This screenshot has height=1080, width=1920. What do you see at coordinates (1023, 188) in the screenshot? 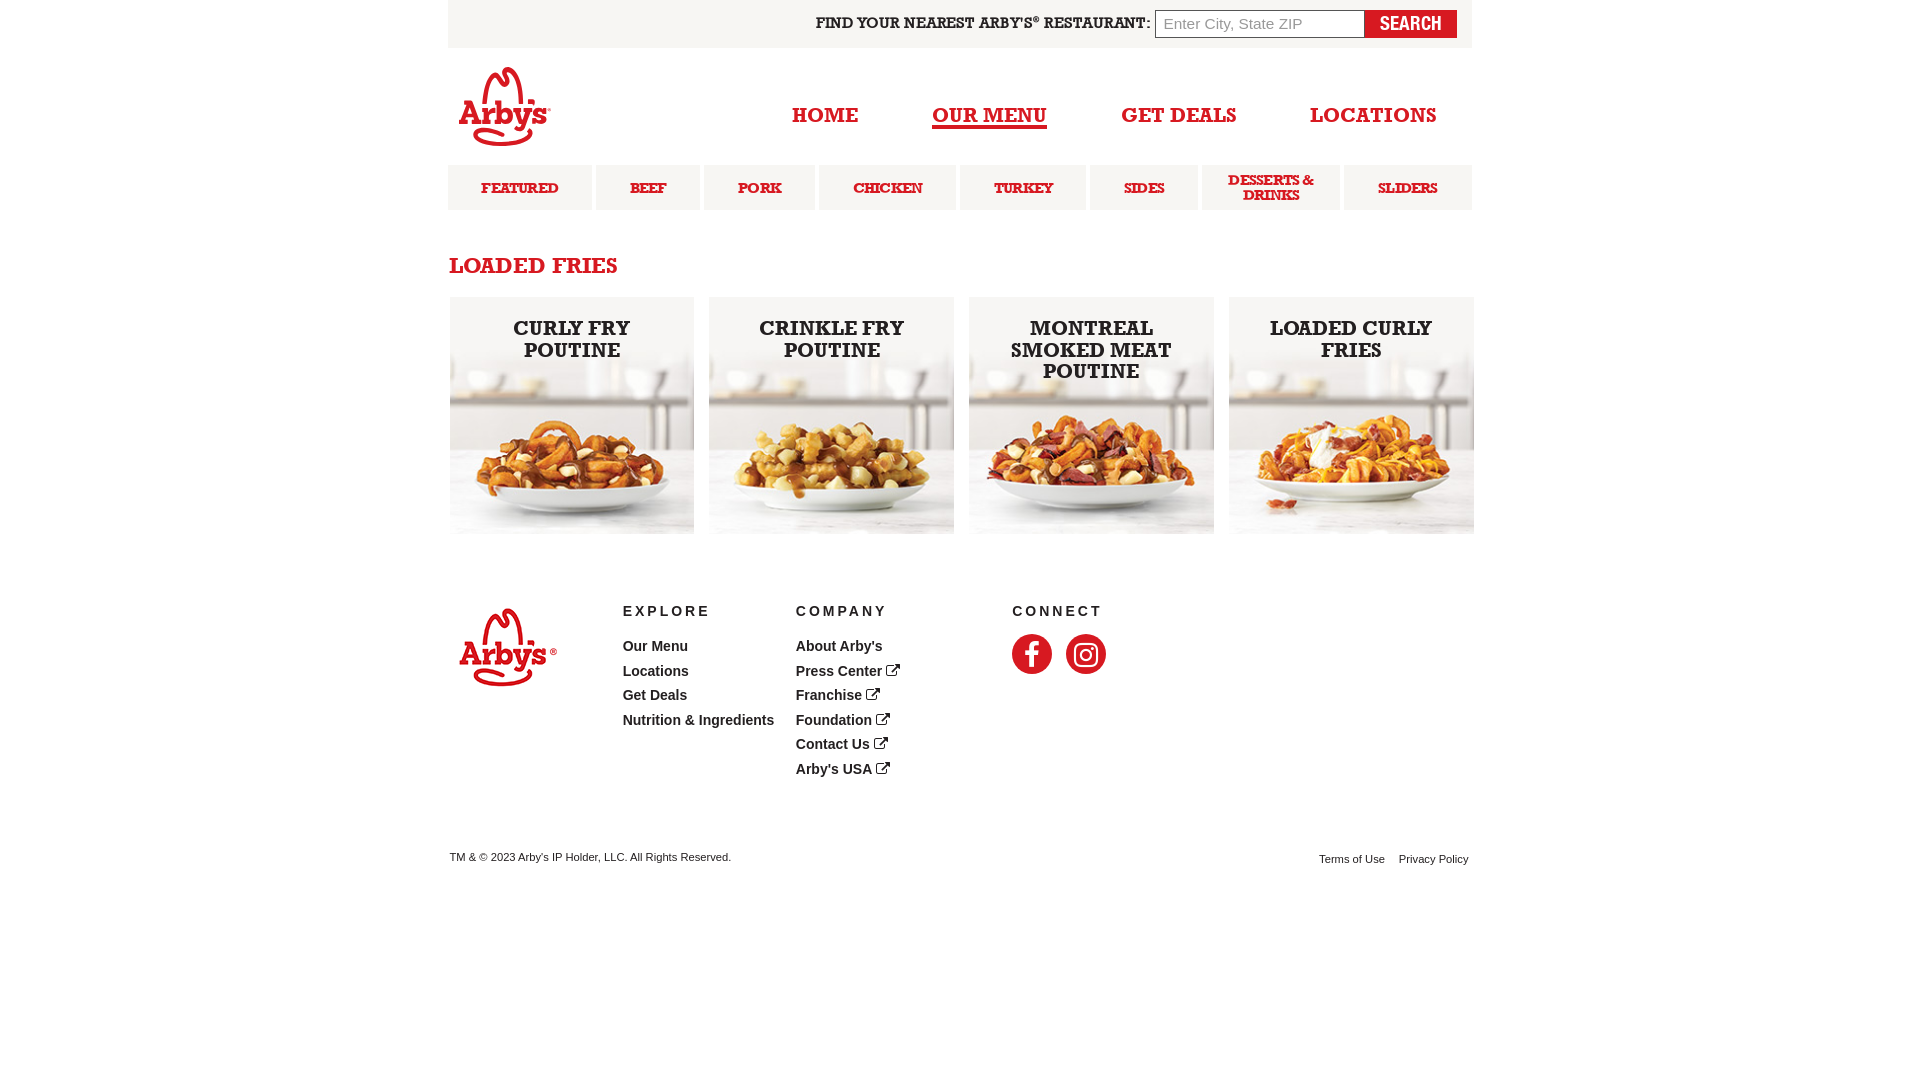
I see `TURKEY` at bounding box center [1023, 188].